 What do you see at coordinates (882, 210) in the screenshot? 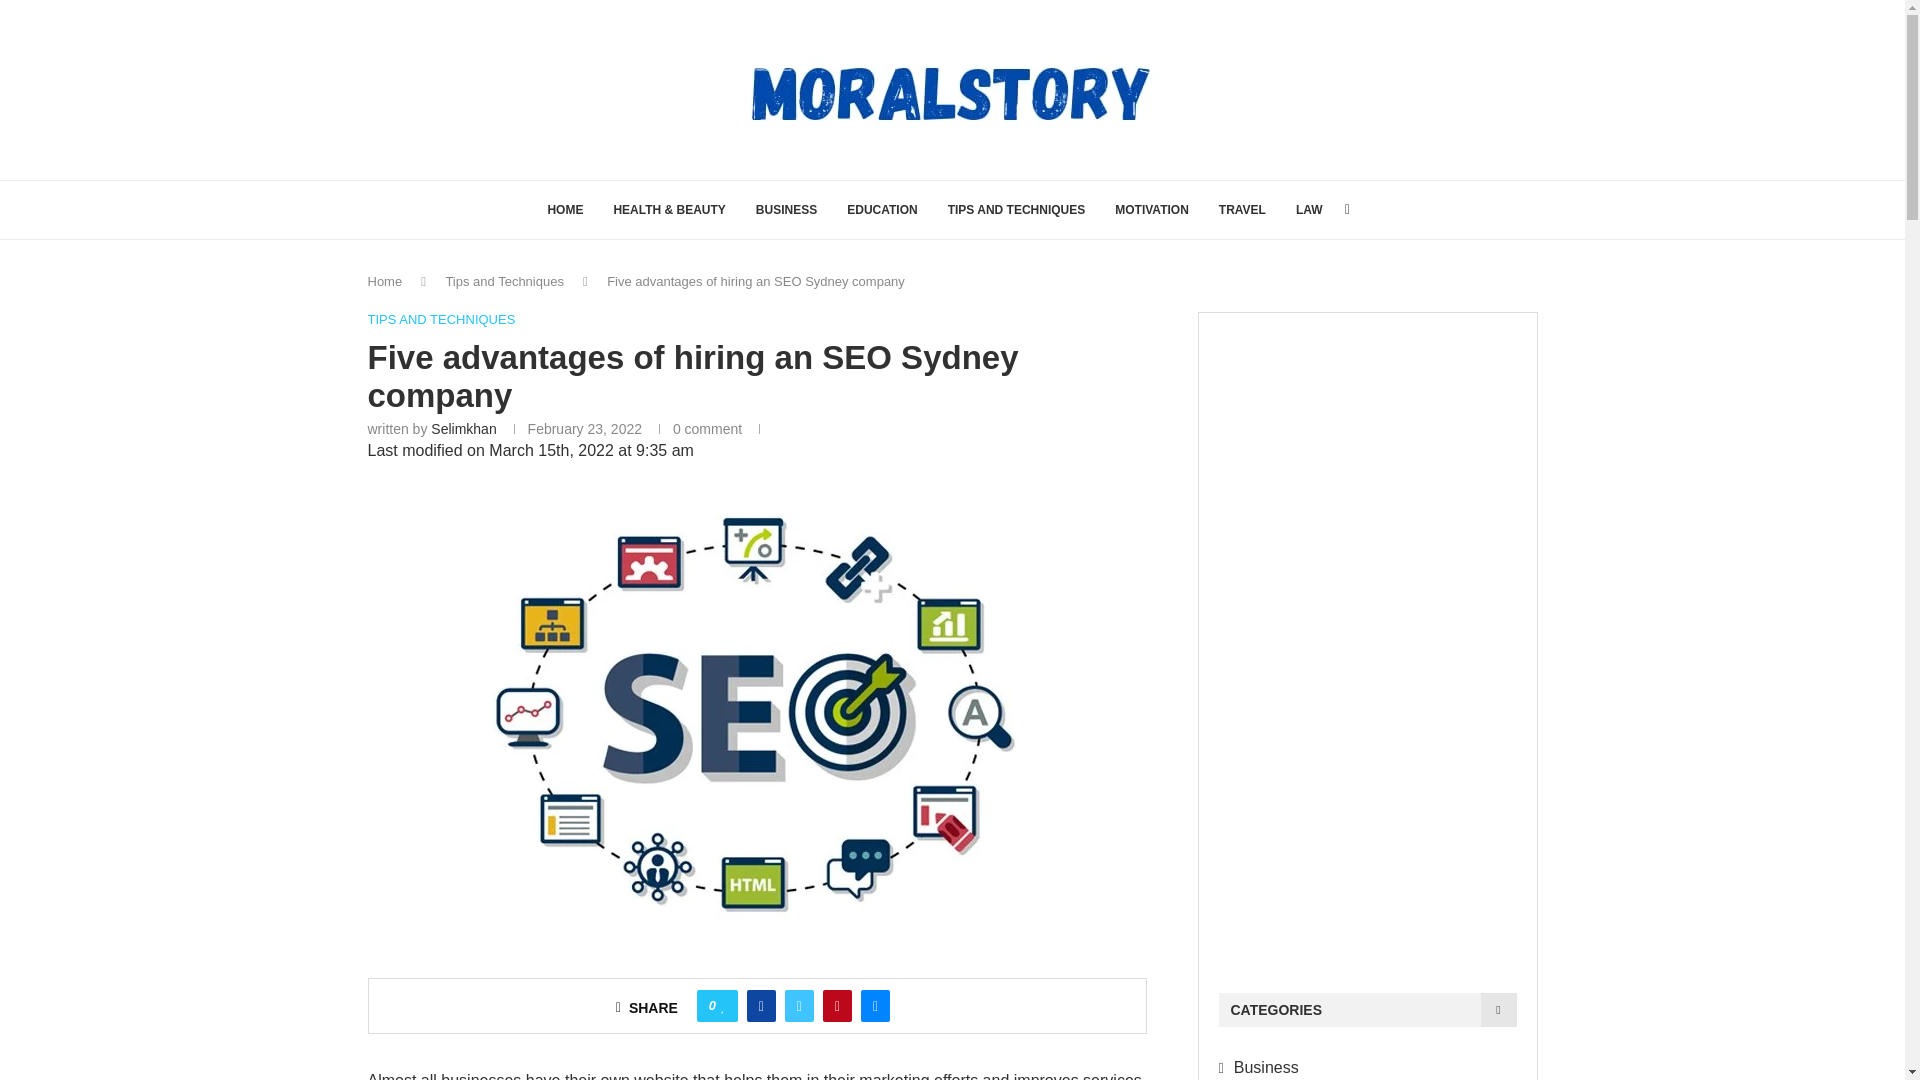
I see `EDUCATION` at bounding box center [882, 210].